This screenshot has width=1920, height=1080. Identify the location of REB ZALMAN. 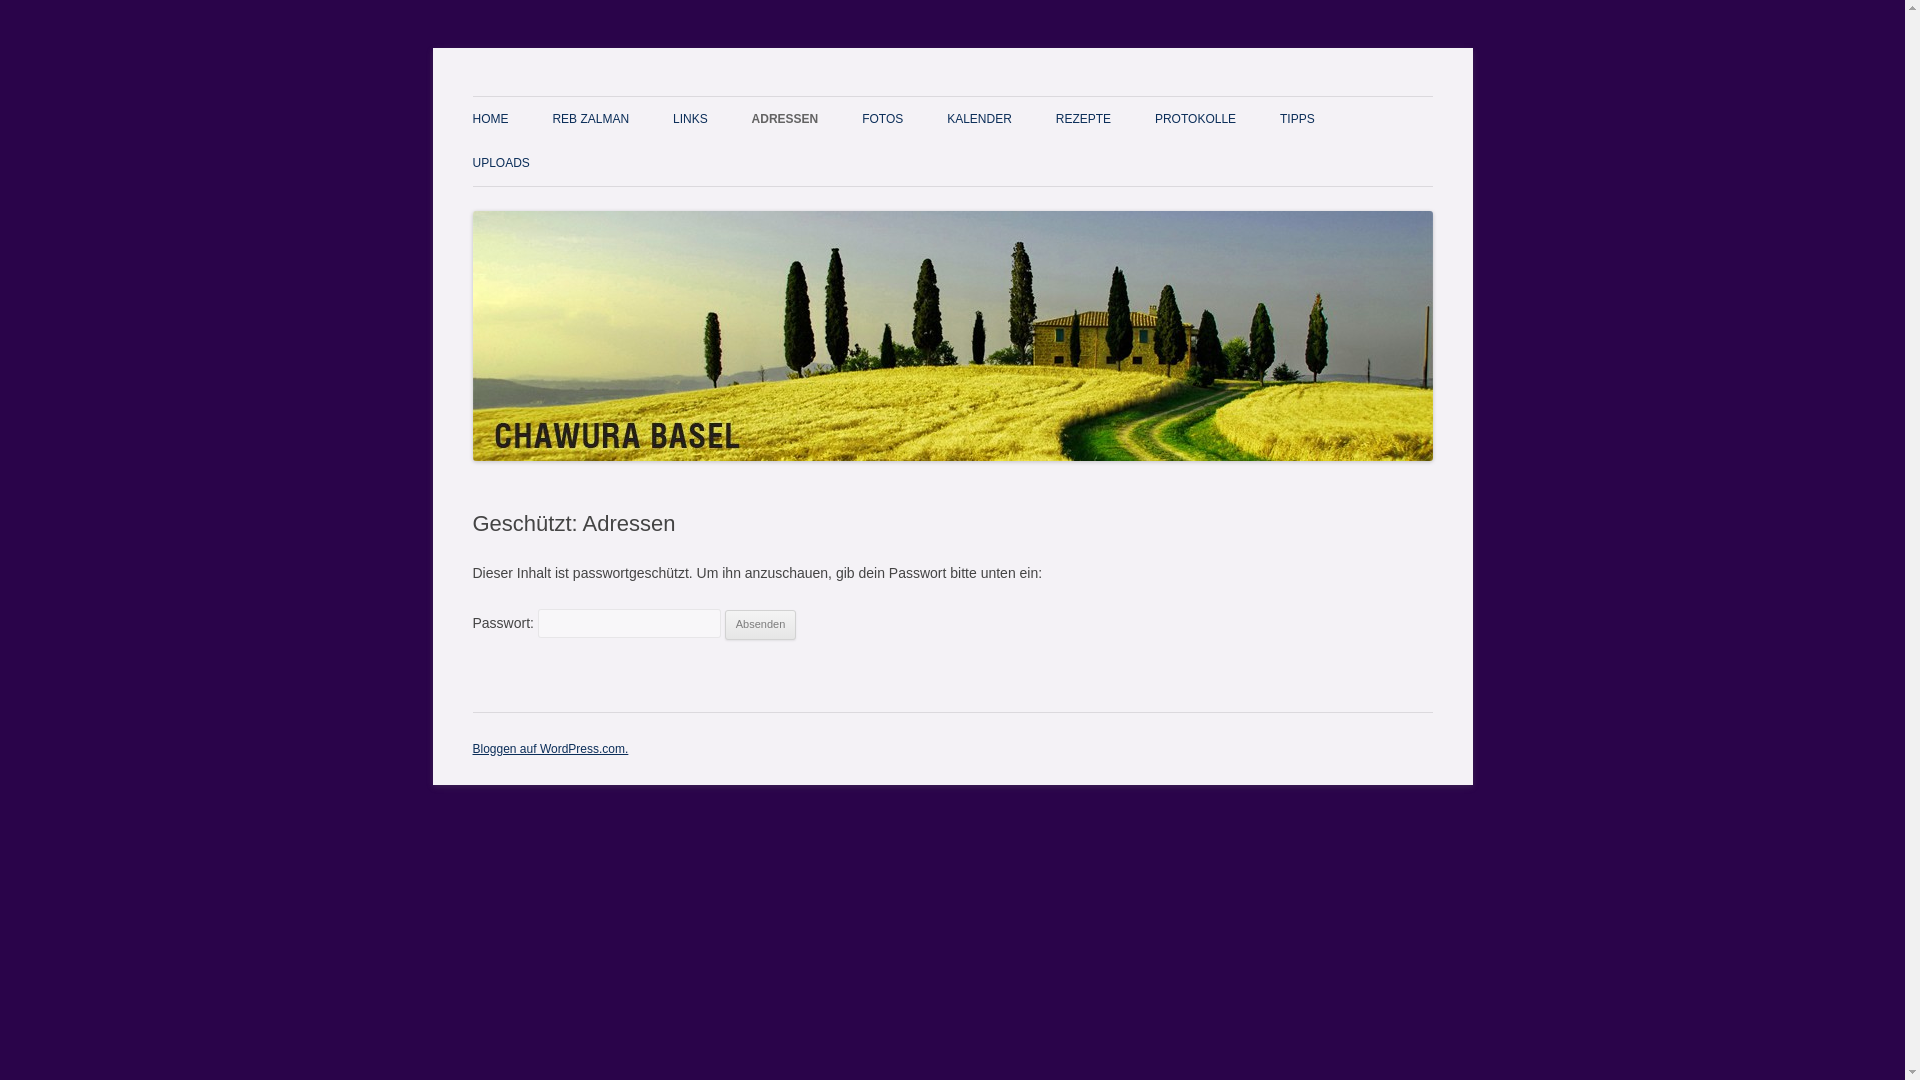
(590, 119).